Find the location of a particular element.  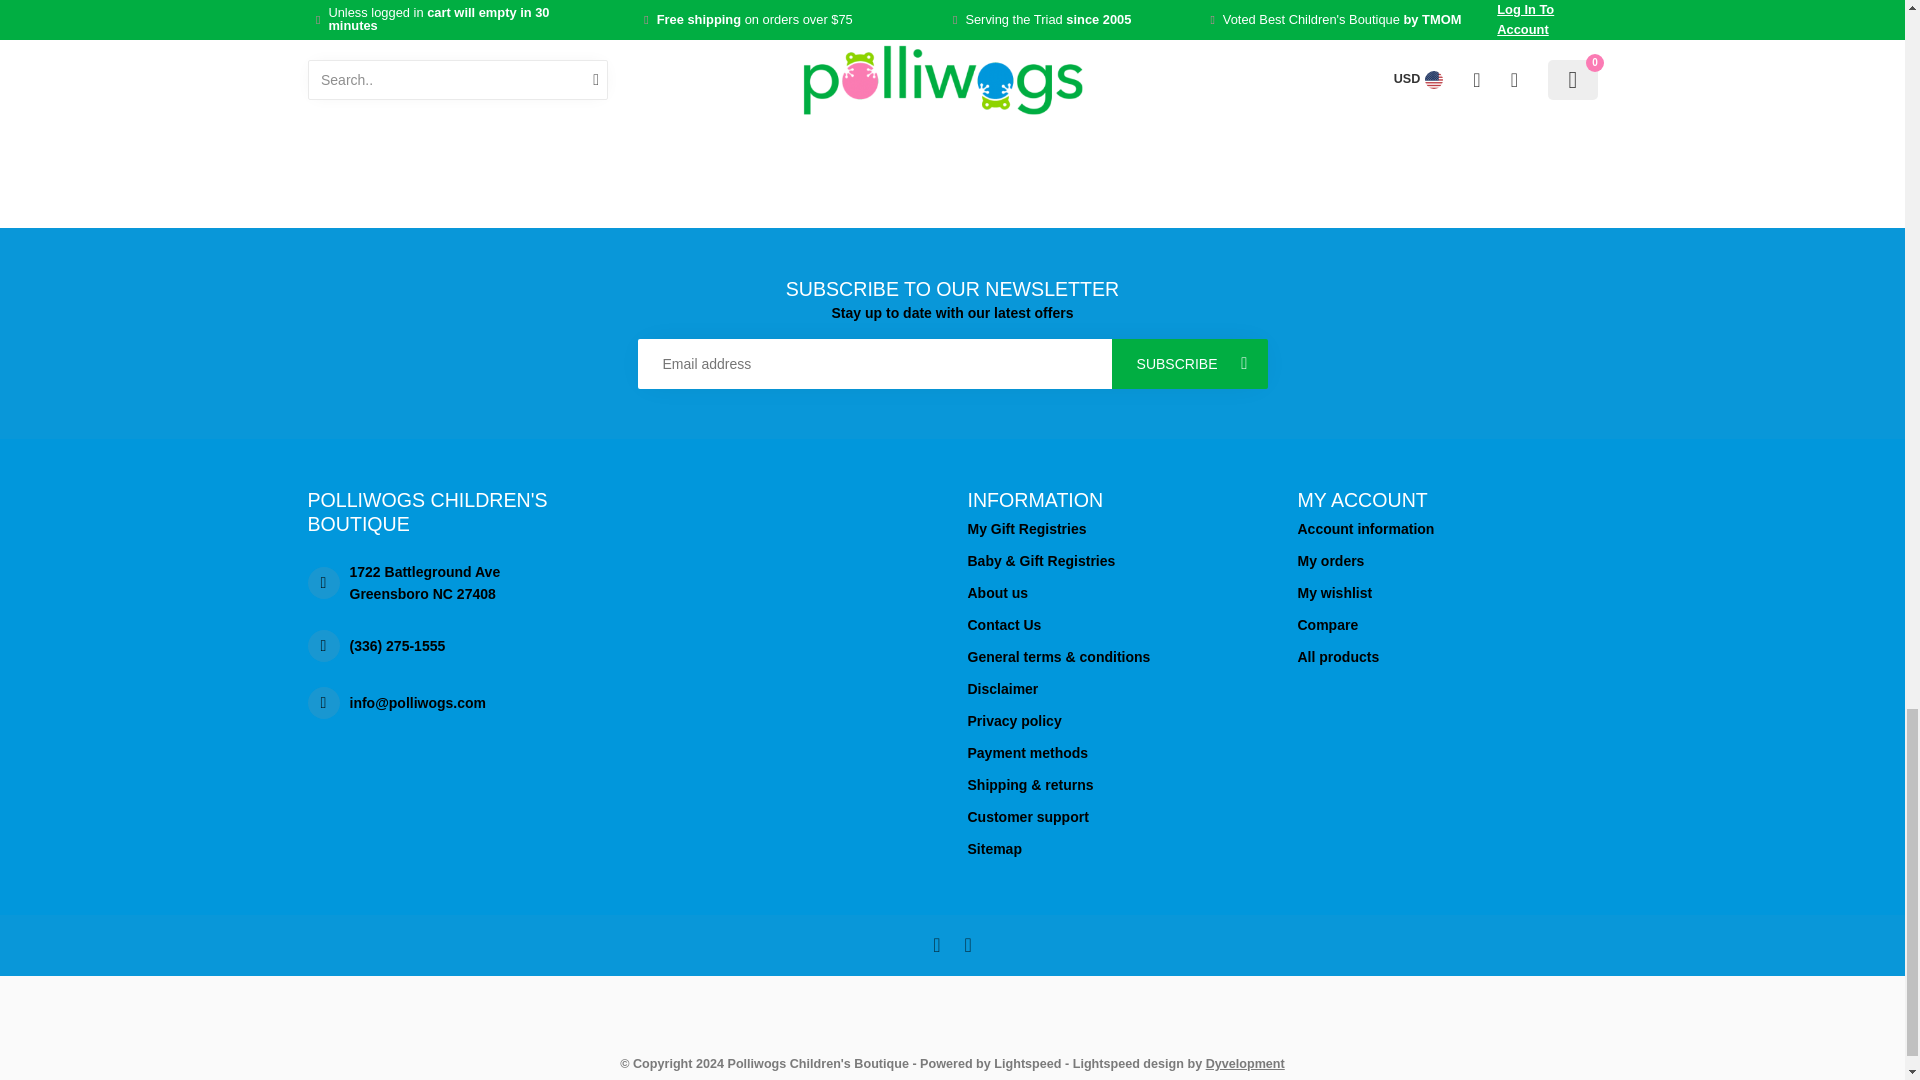

hachette book group In the Park Bingo Magnetic Game is located at coordinates (458, 10).